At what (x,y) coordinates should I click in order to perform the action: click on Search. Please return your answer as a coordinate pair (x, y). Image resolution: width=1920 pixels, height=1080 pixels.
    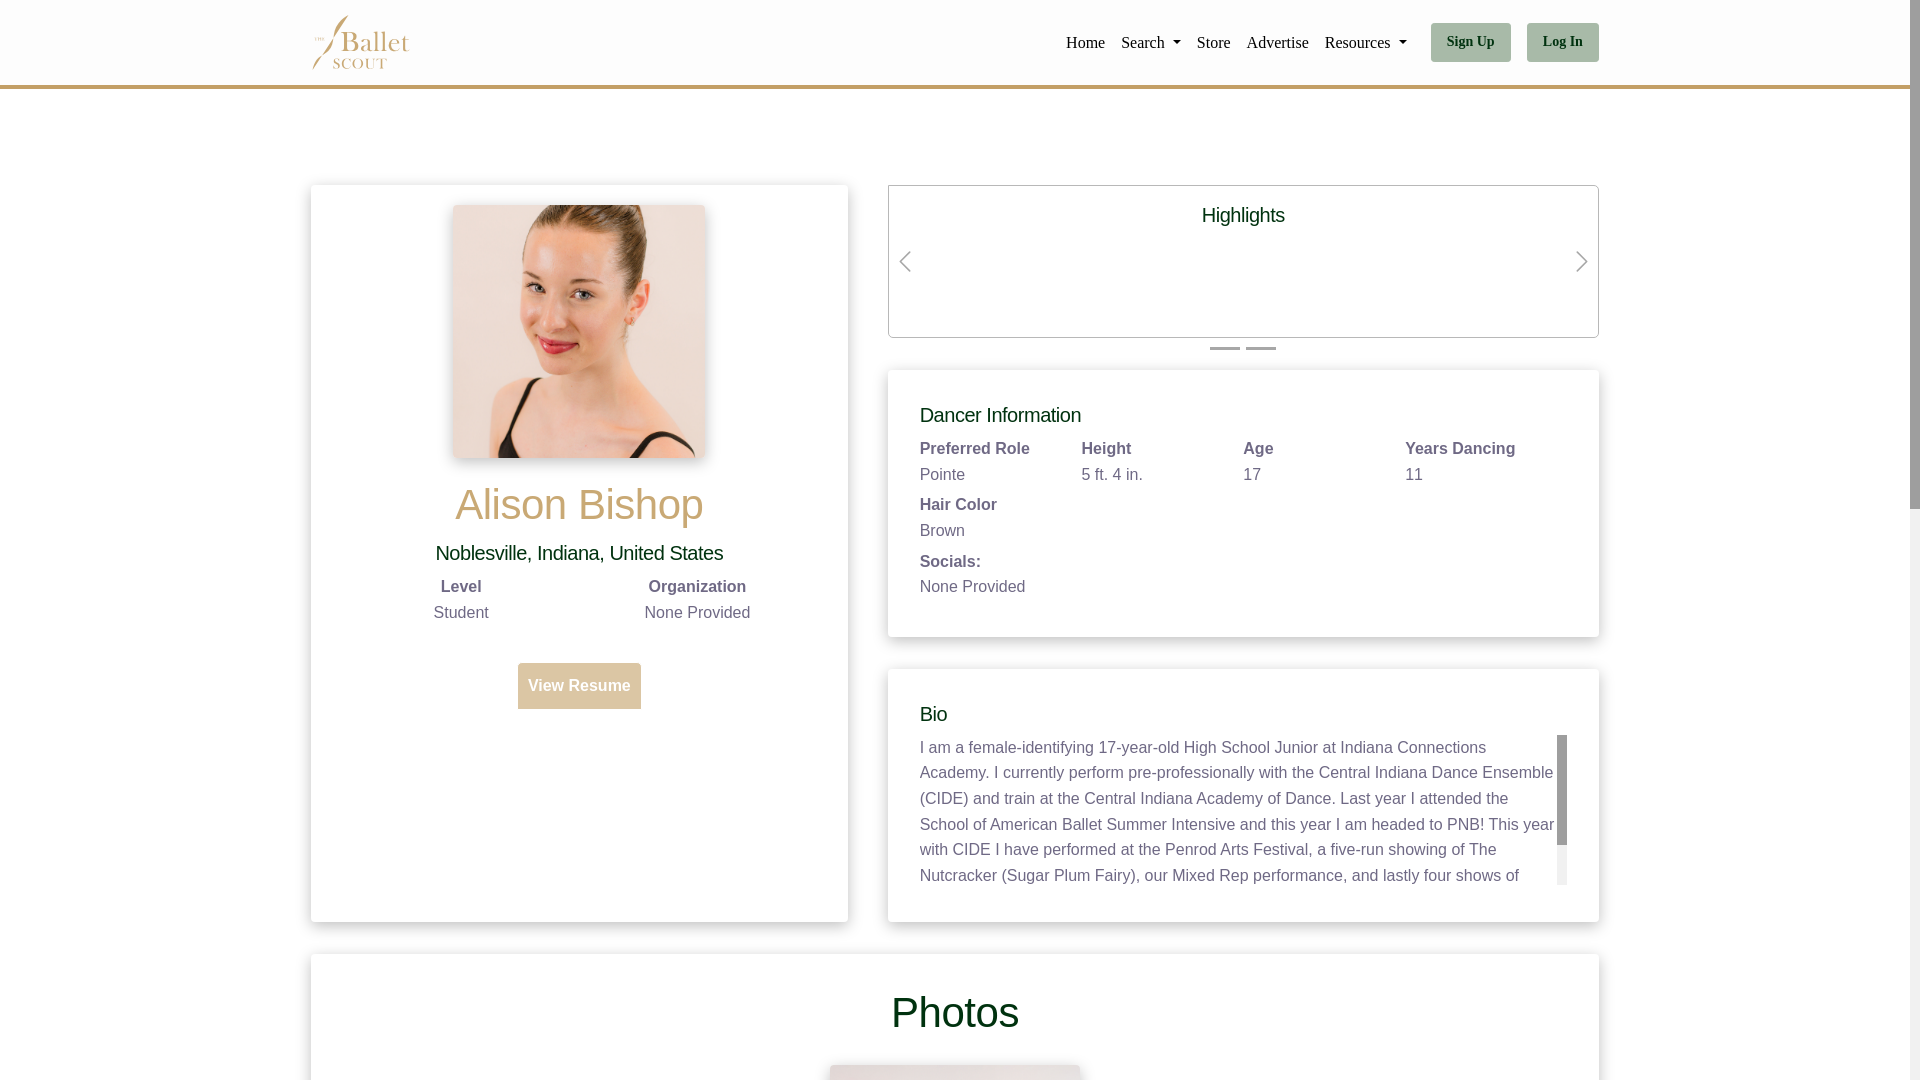
    Looking at the image, I should click on (1150, 42).